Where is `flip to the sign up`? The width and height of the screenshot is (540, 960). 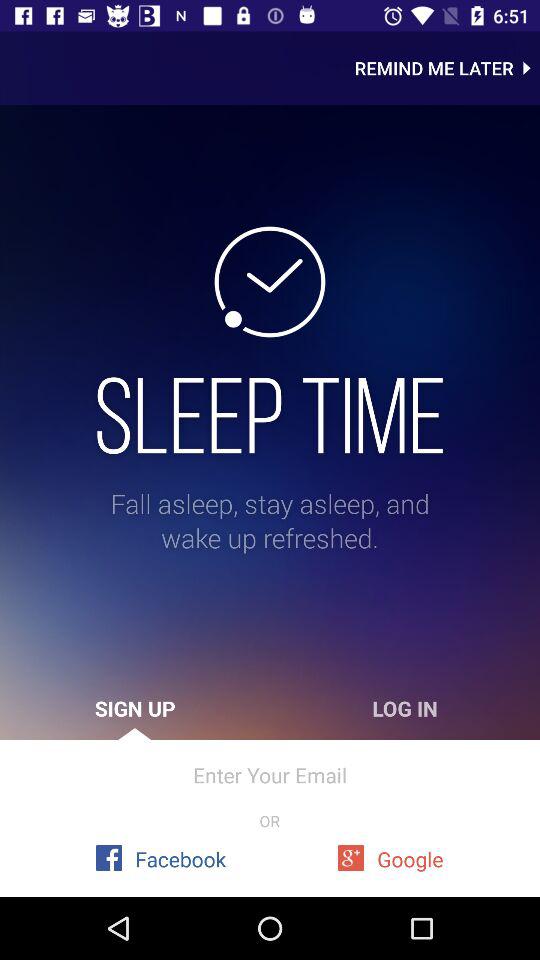 flip to the sign up is located at coordinates (135, 708).